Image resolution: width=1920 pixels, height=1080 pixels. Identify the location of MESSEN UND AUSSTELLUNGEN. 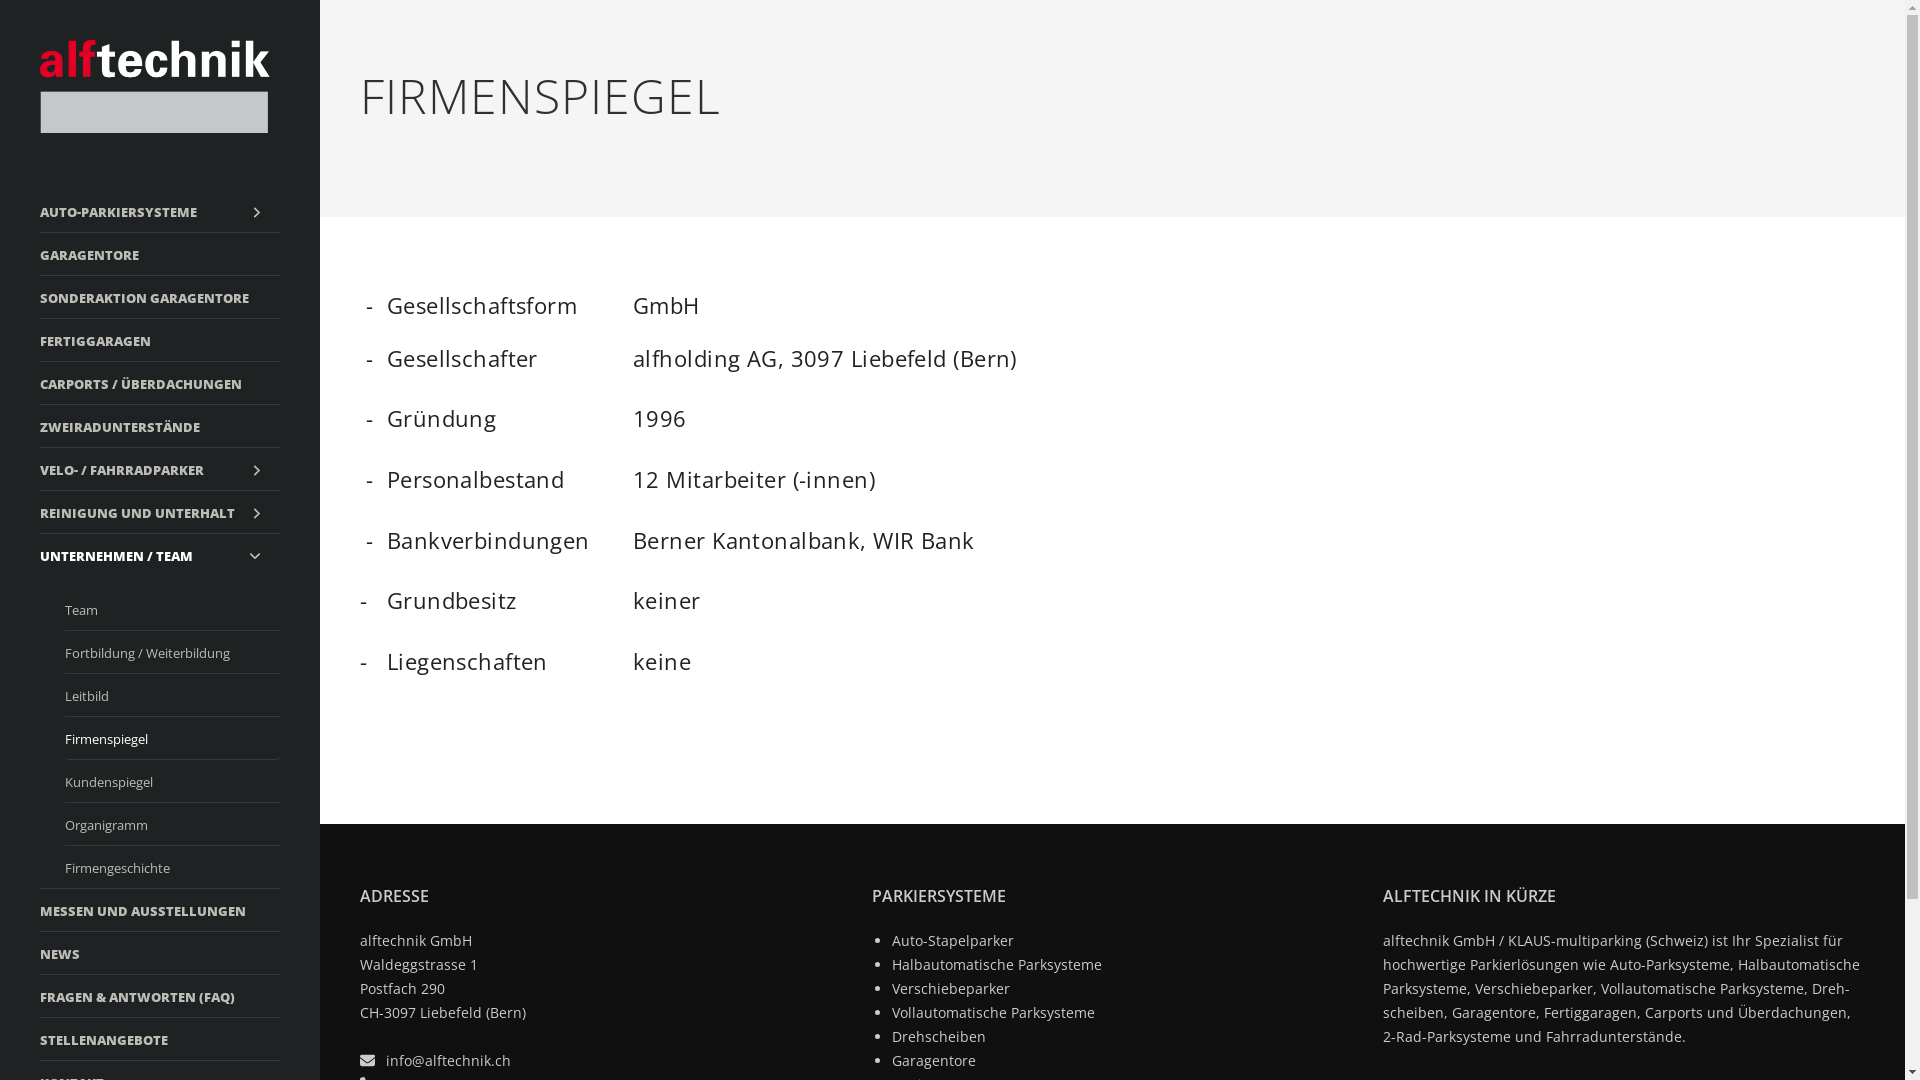
(160, 910).